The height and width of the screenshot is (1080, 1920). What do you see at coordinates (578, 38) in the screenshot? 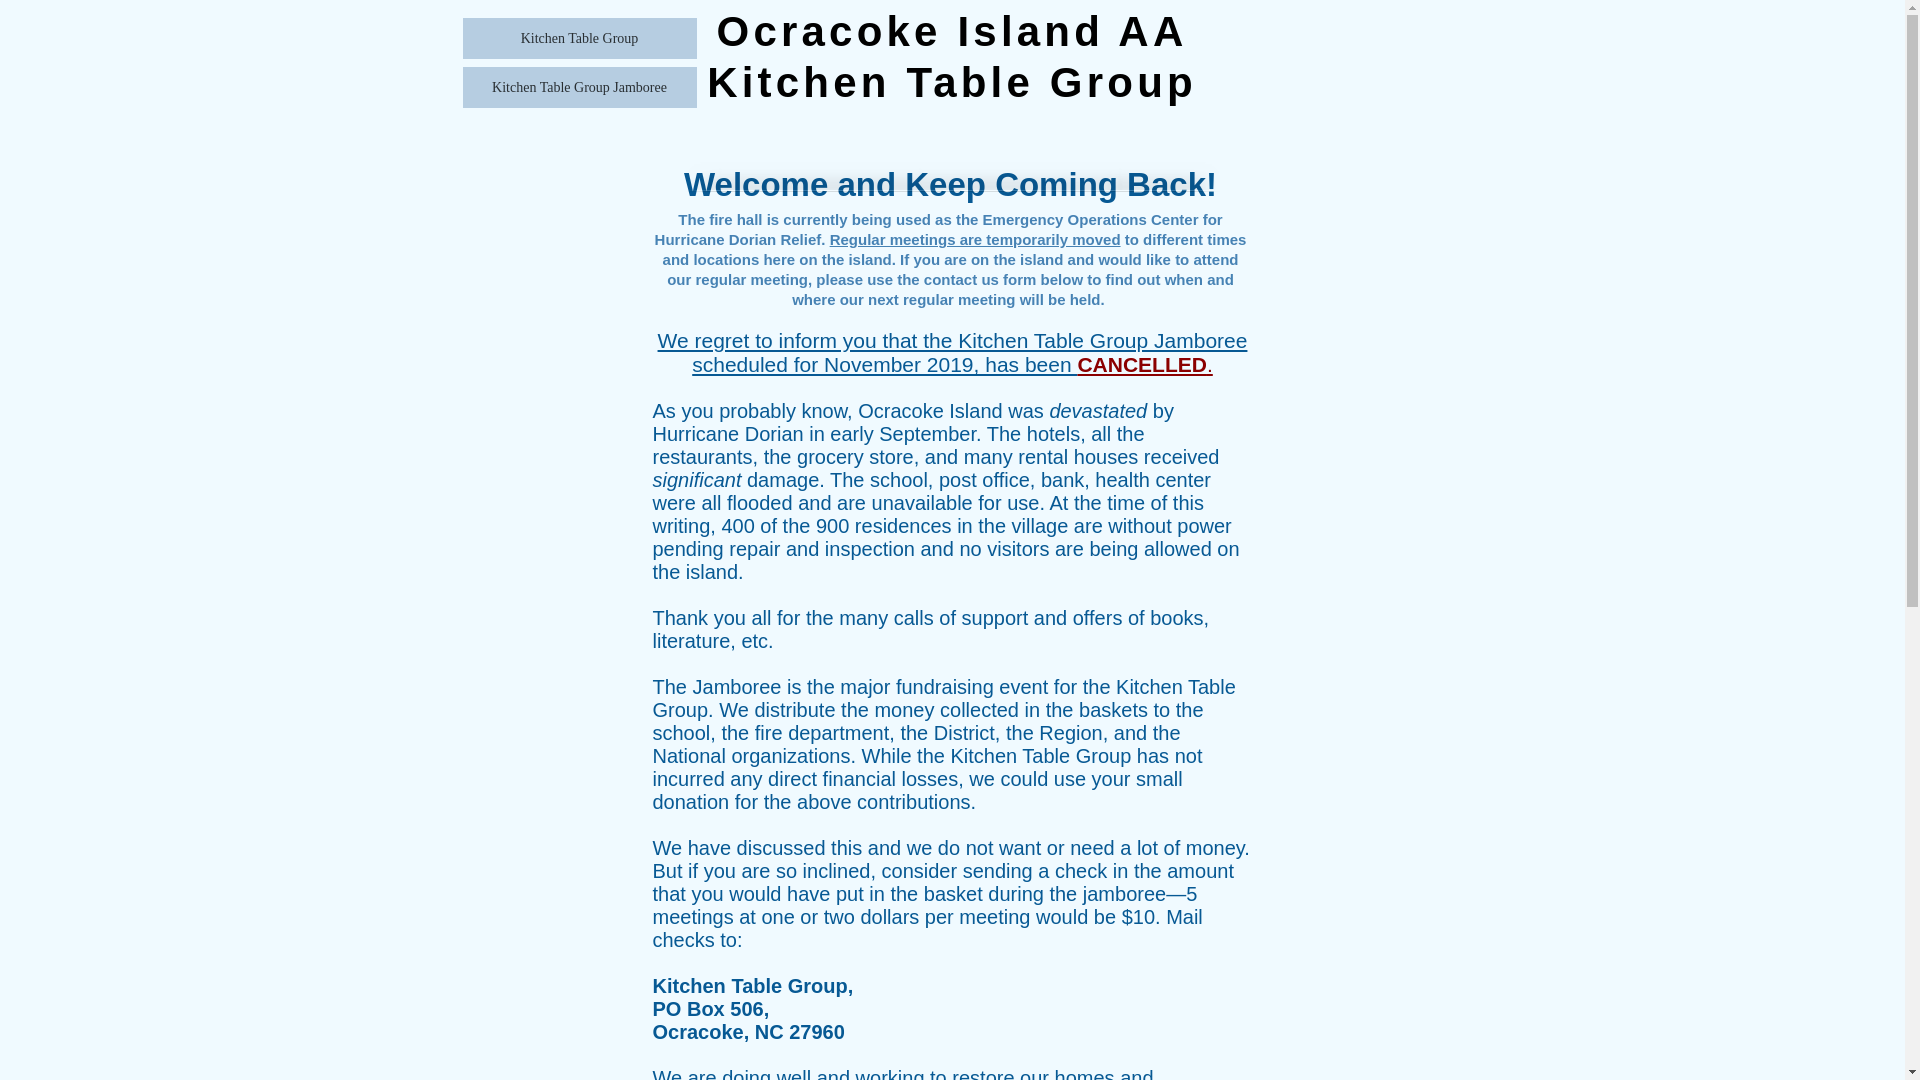
I see `Kitchen Table Group` at bounding box center [578, 38].